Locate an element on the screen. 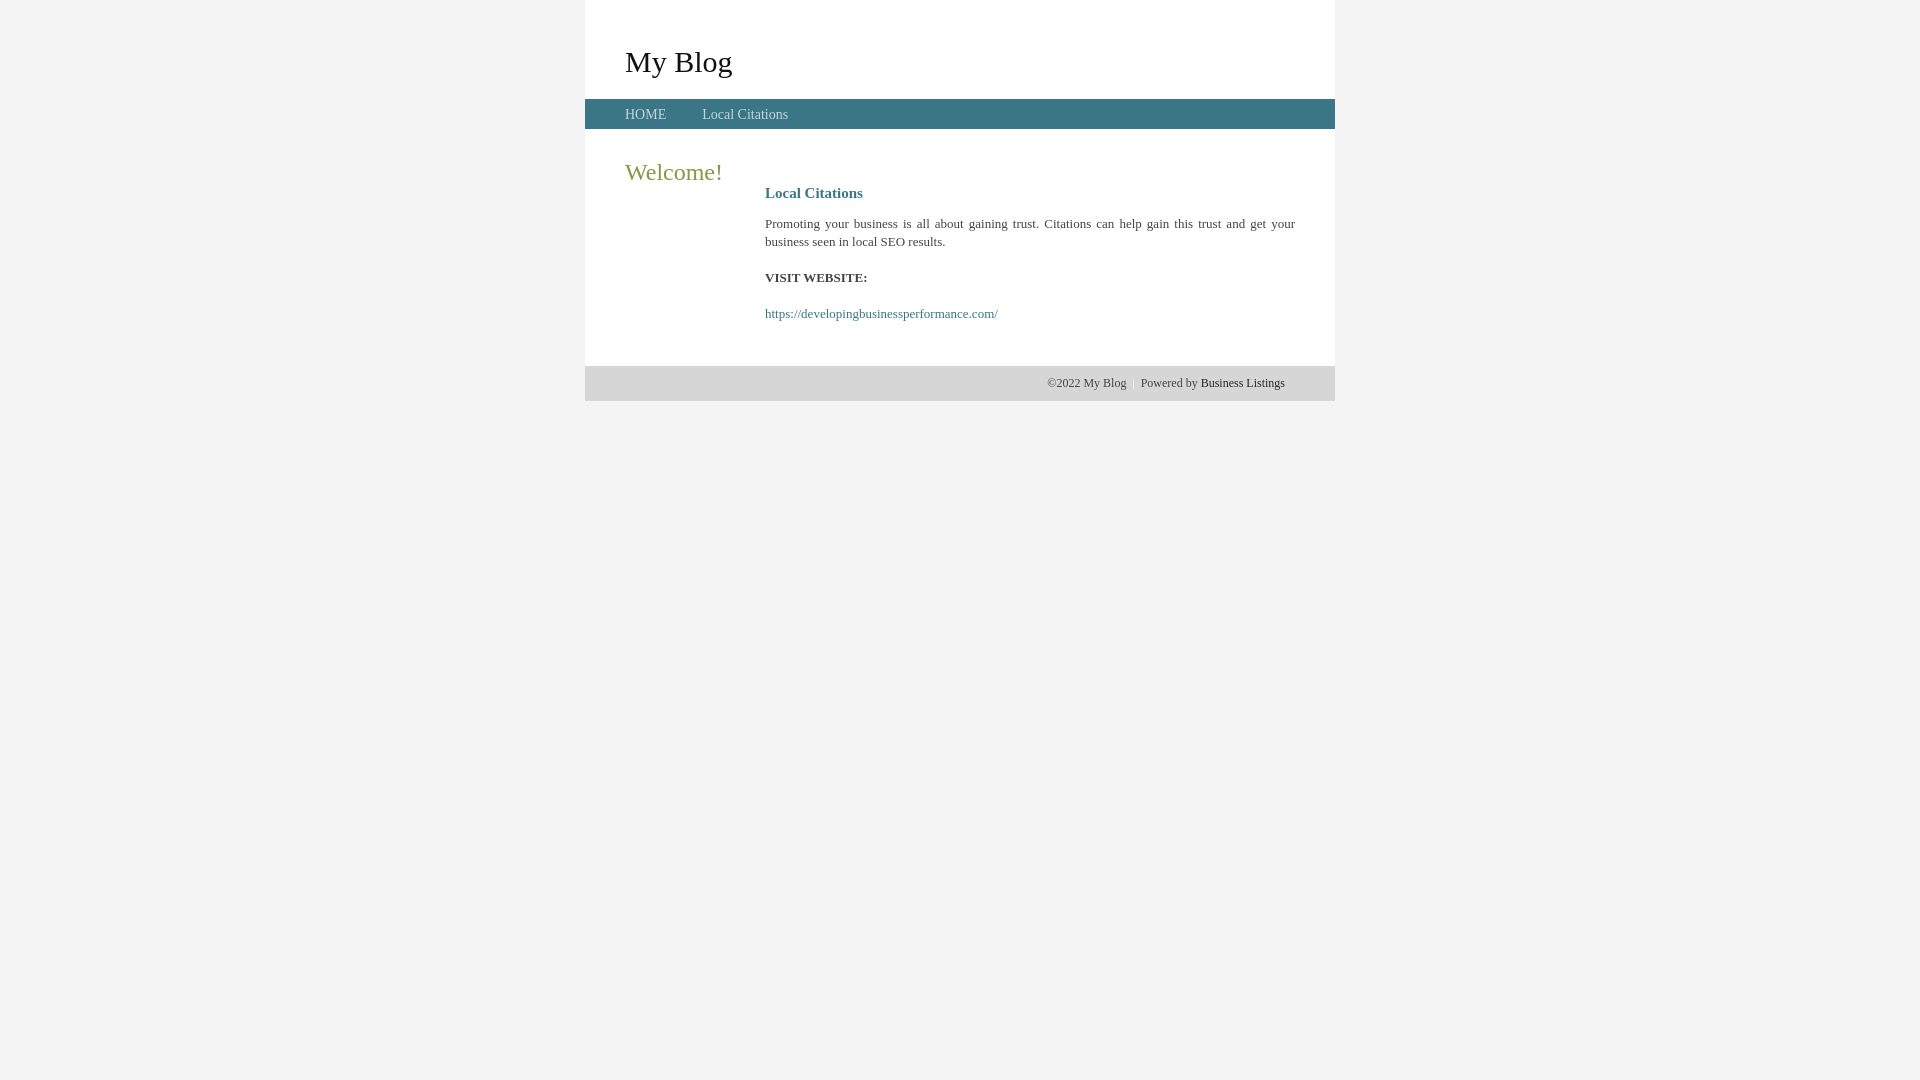 Image resolution: width=1920 pixels, height=1080 pixels. HOME is located at coordinates (646, 114).